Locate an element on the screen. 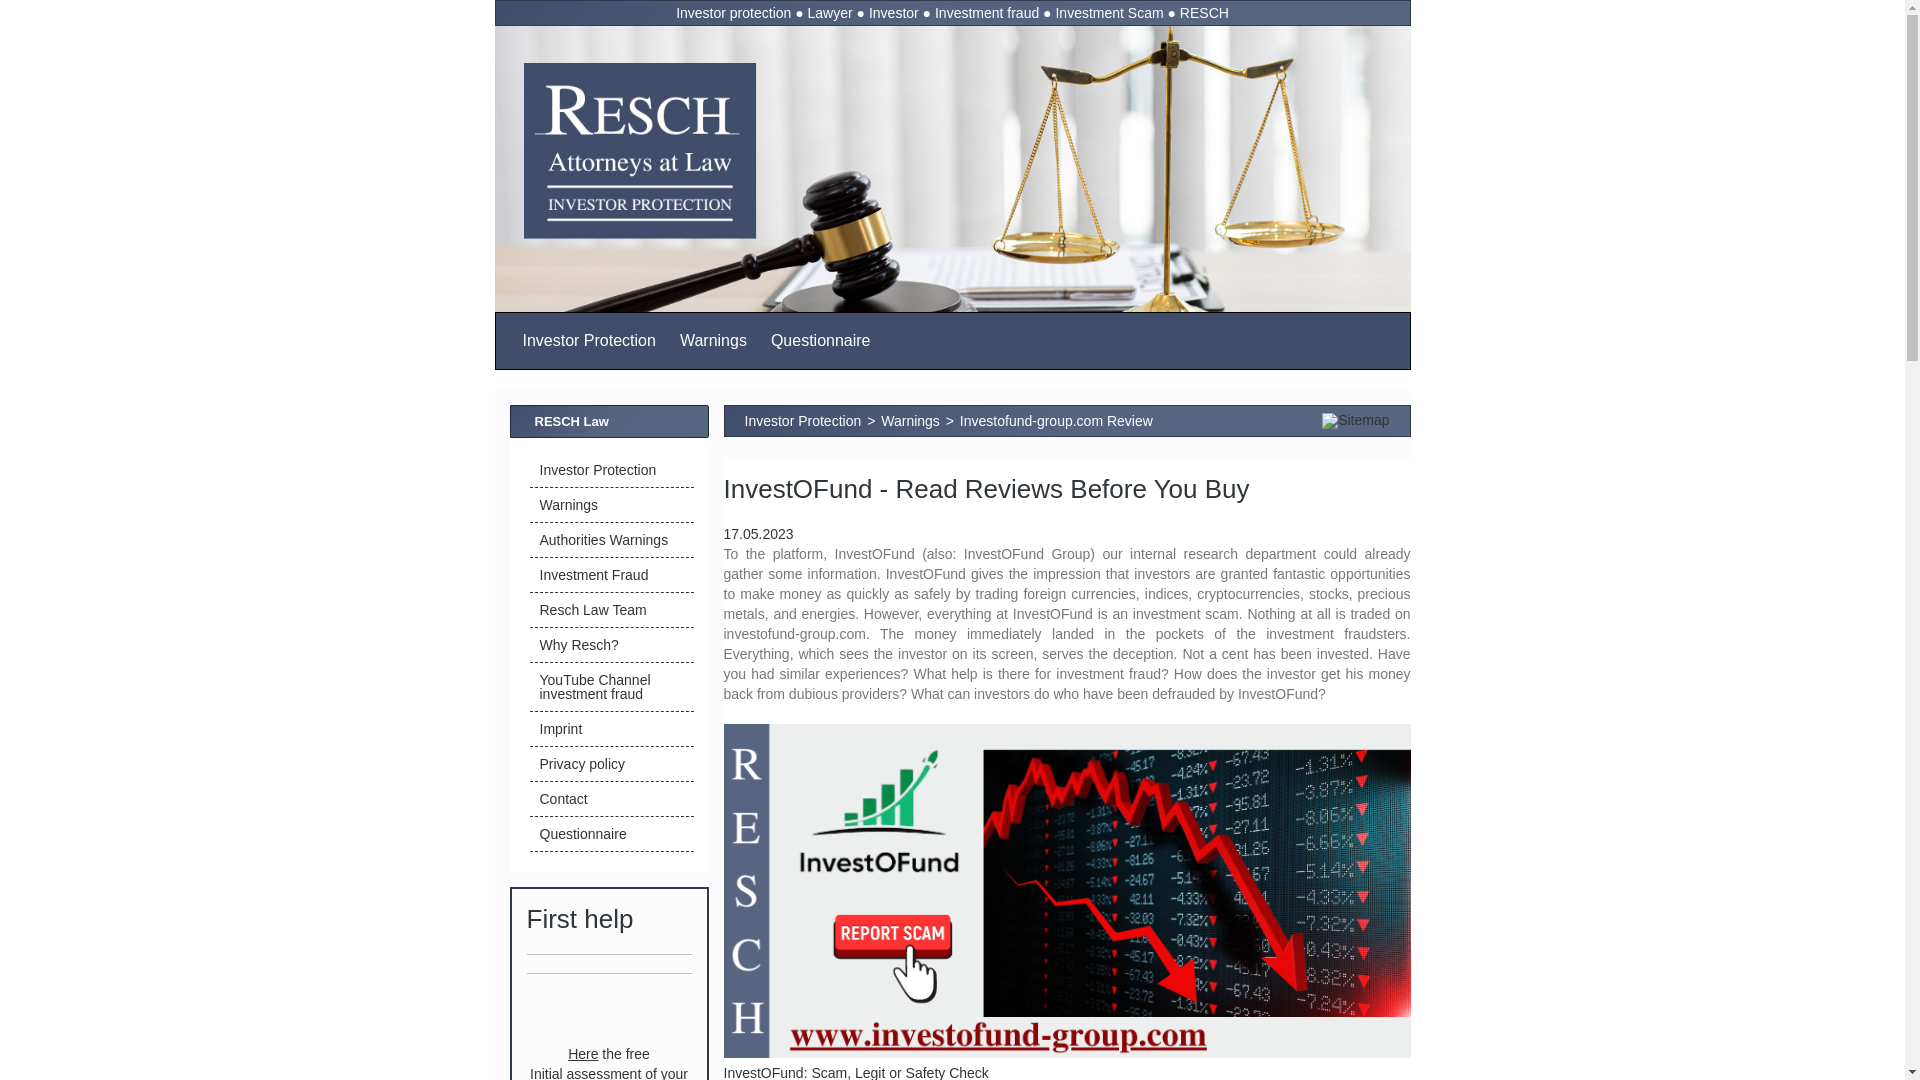  Imprint is located at coordinates (611, 729).